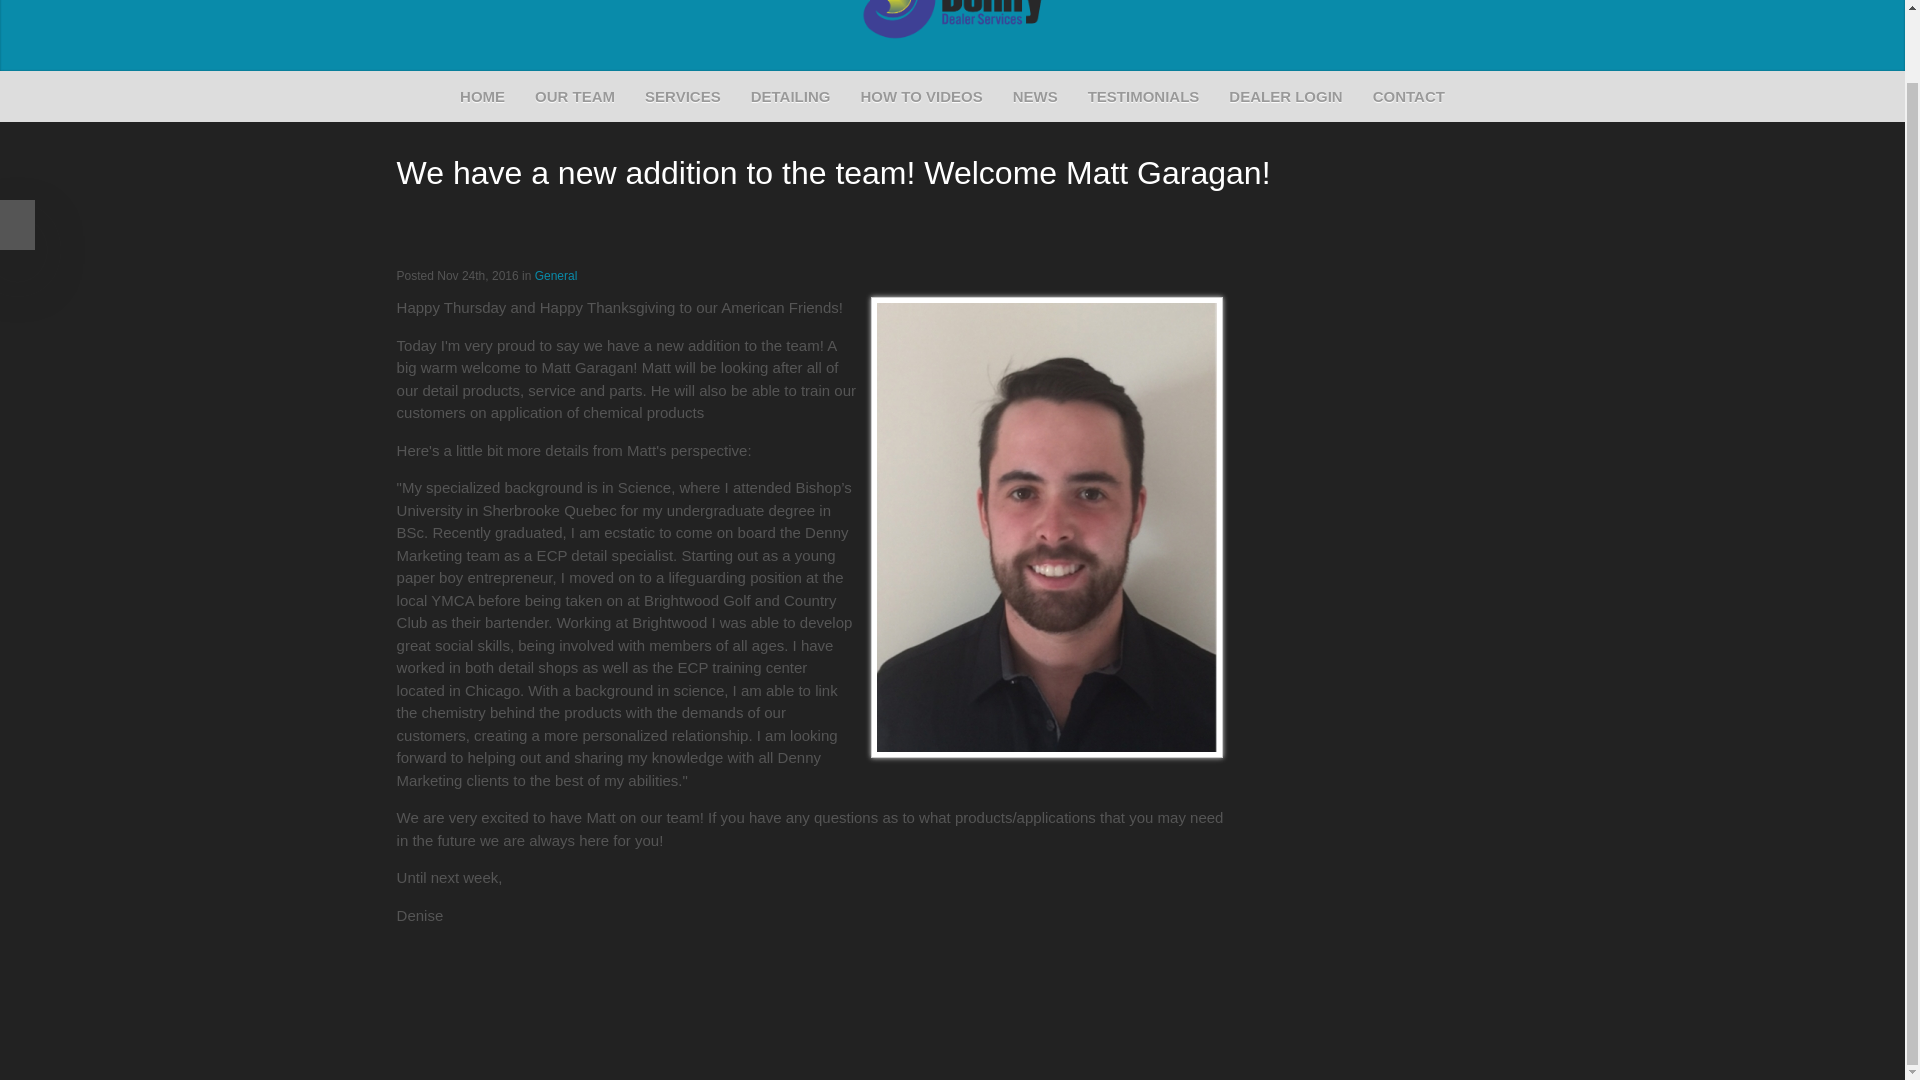 This screenshot has height=1080, width=1920. I want to click on NEWS, so click(1035, 97).